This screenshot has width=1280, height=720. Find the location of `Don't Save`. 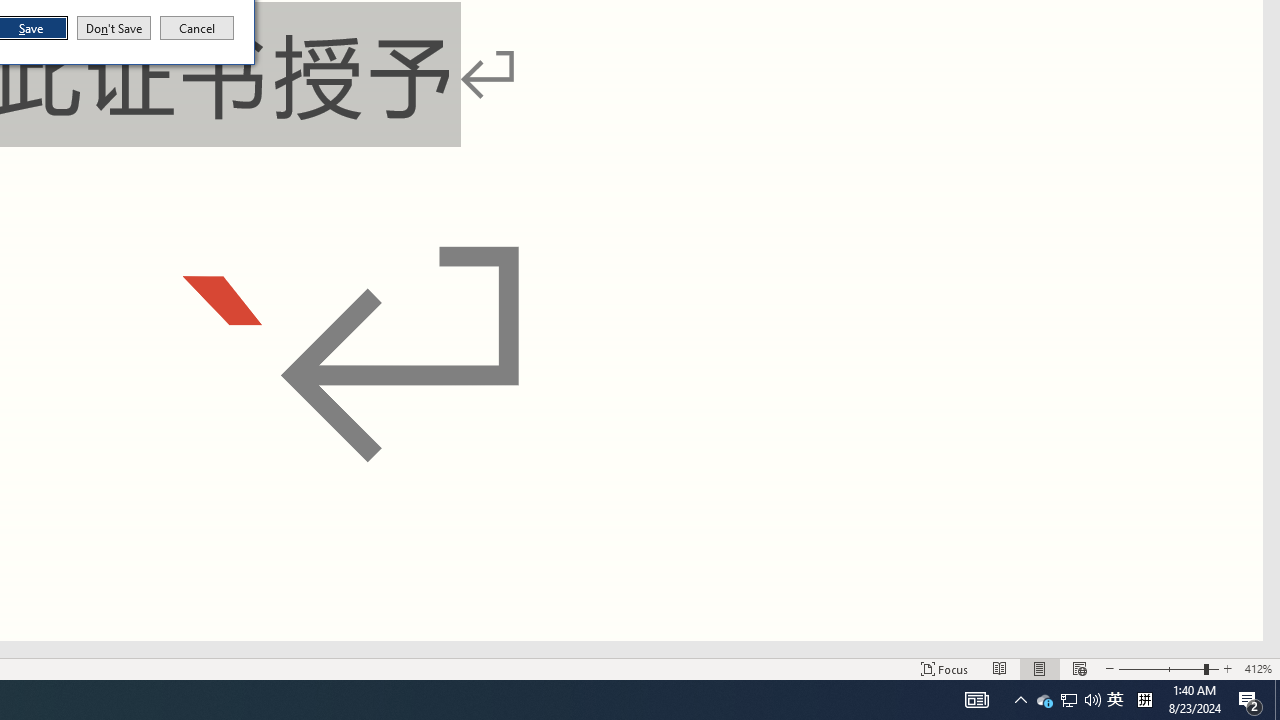

Don't Save is located at coordinates (1258, 668).